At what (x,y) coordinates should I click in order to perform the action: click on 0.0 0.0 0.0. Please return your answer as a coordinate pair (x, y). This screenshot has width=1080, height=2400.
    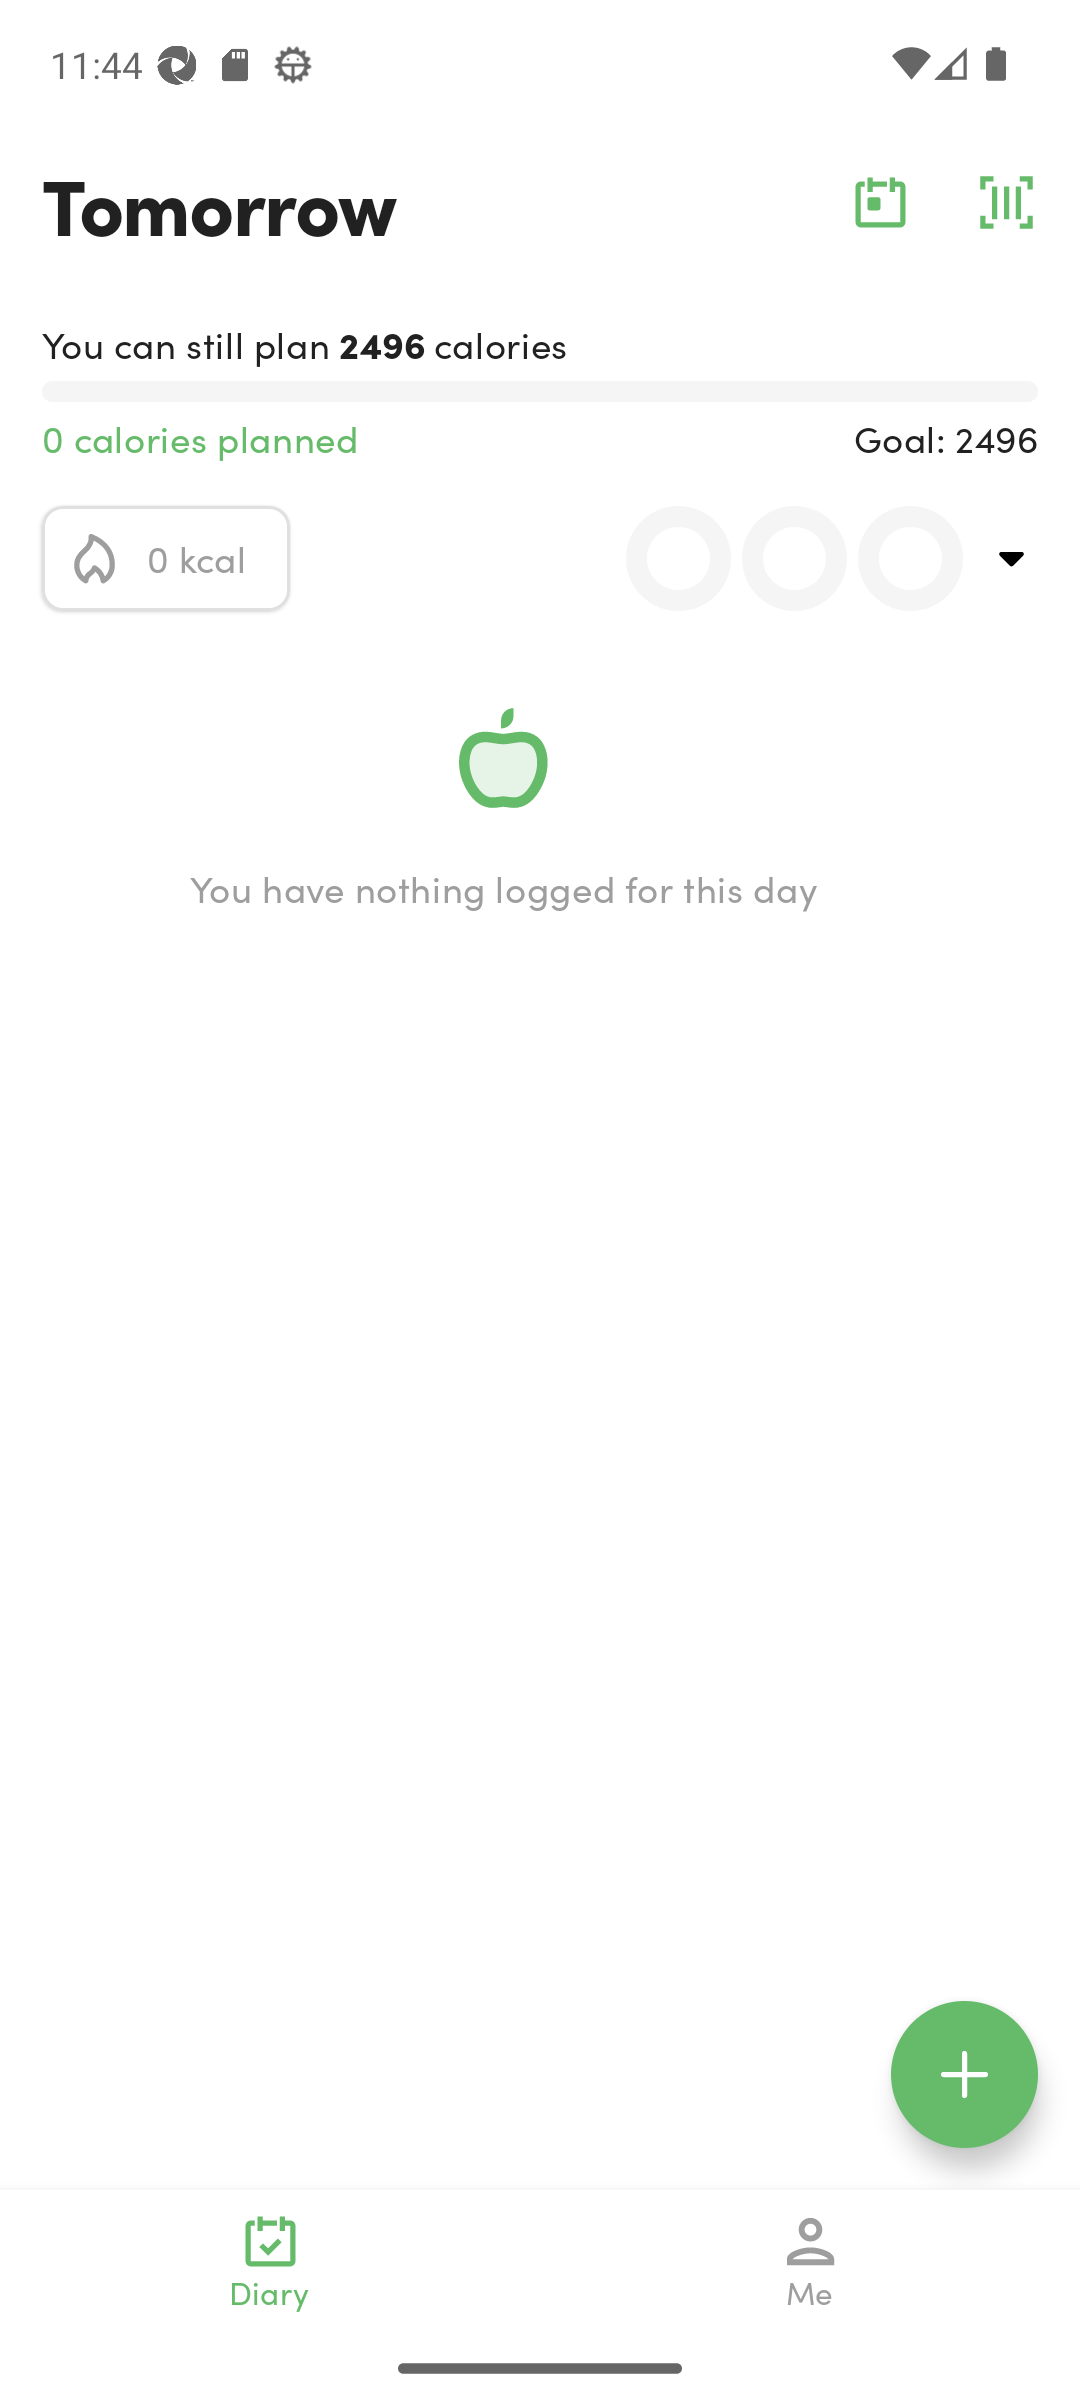
    Looking at the image, I should click on (777, 558).